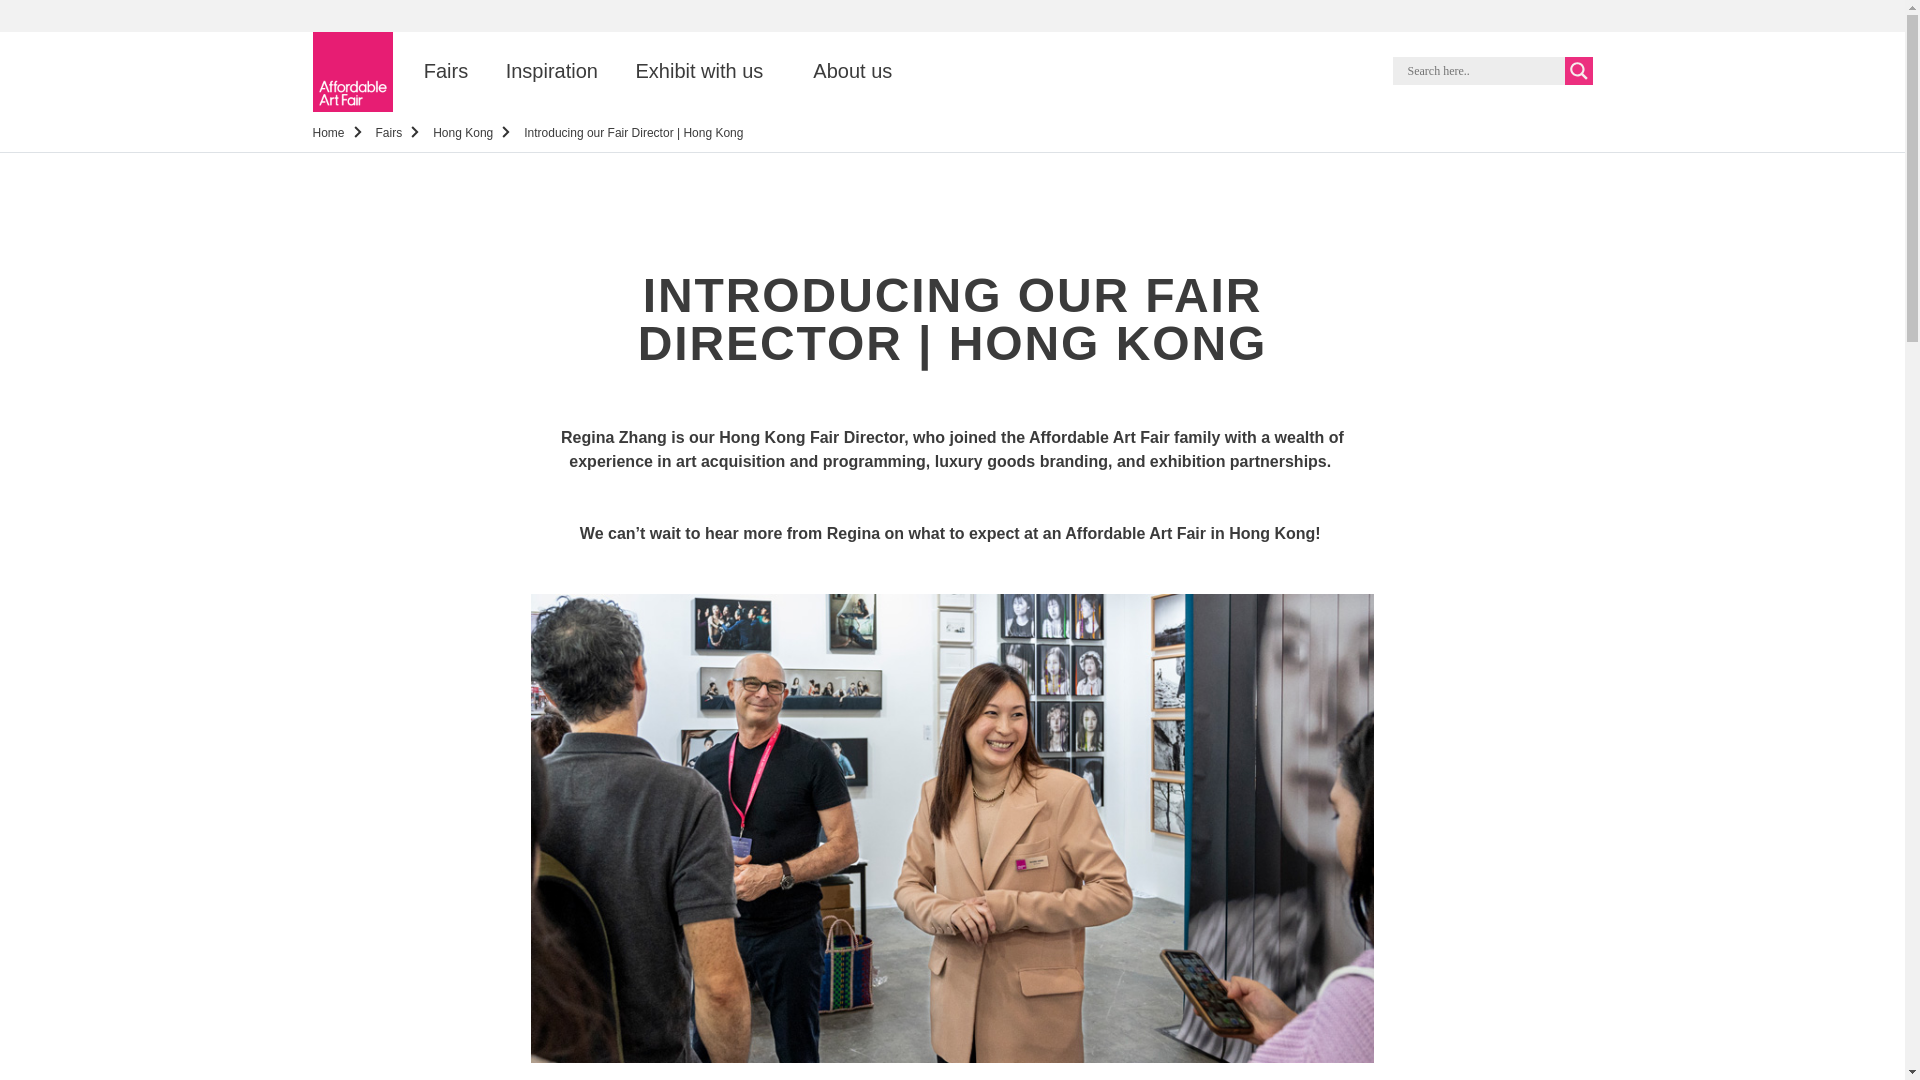 The width and height of the screenshot is (1920, 1080). What do you see at coordinates (552, 72) in the screenshot?
I see `Inspiration` at bounding box center [552, 72].